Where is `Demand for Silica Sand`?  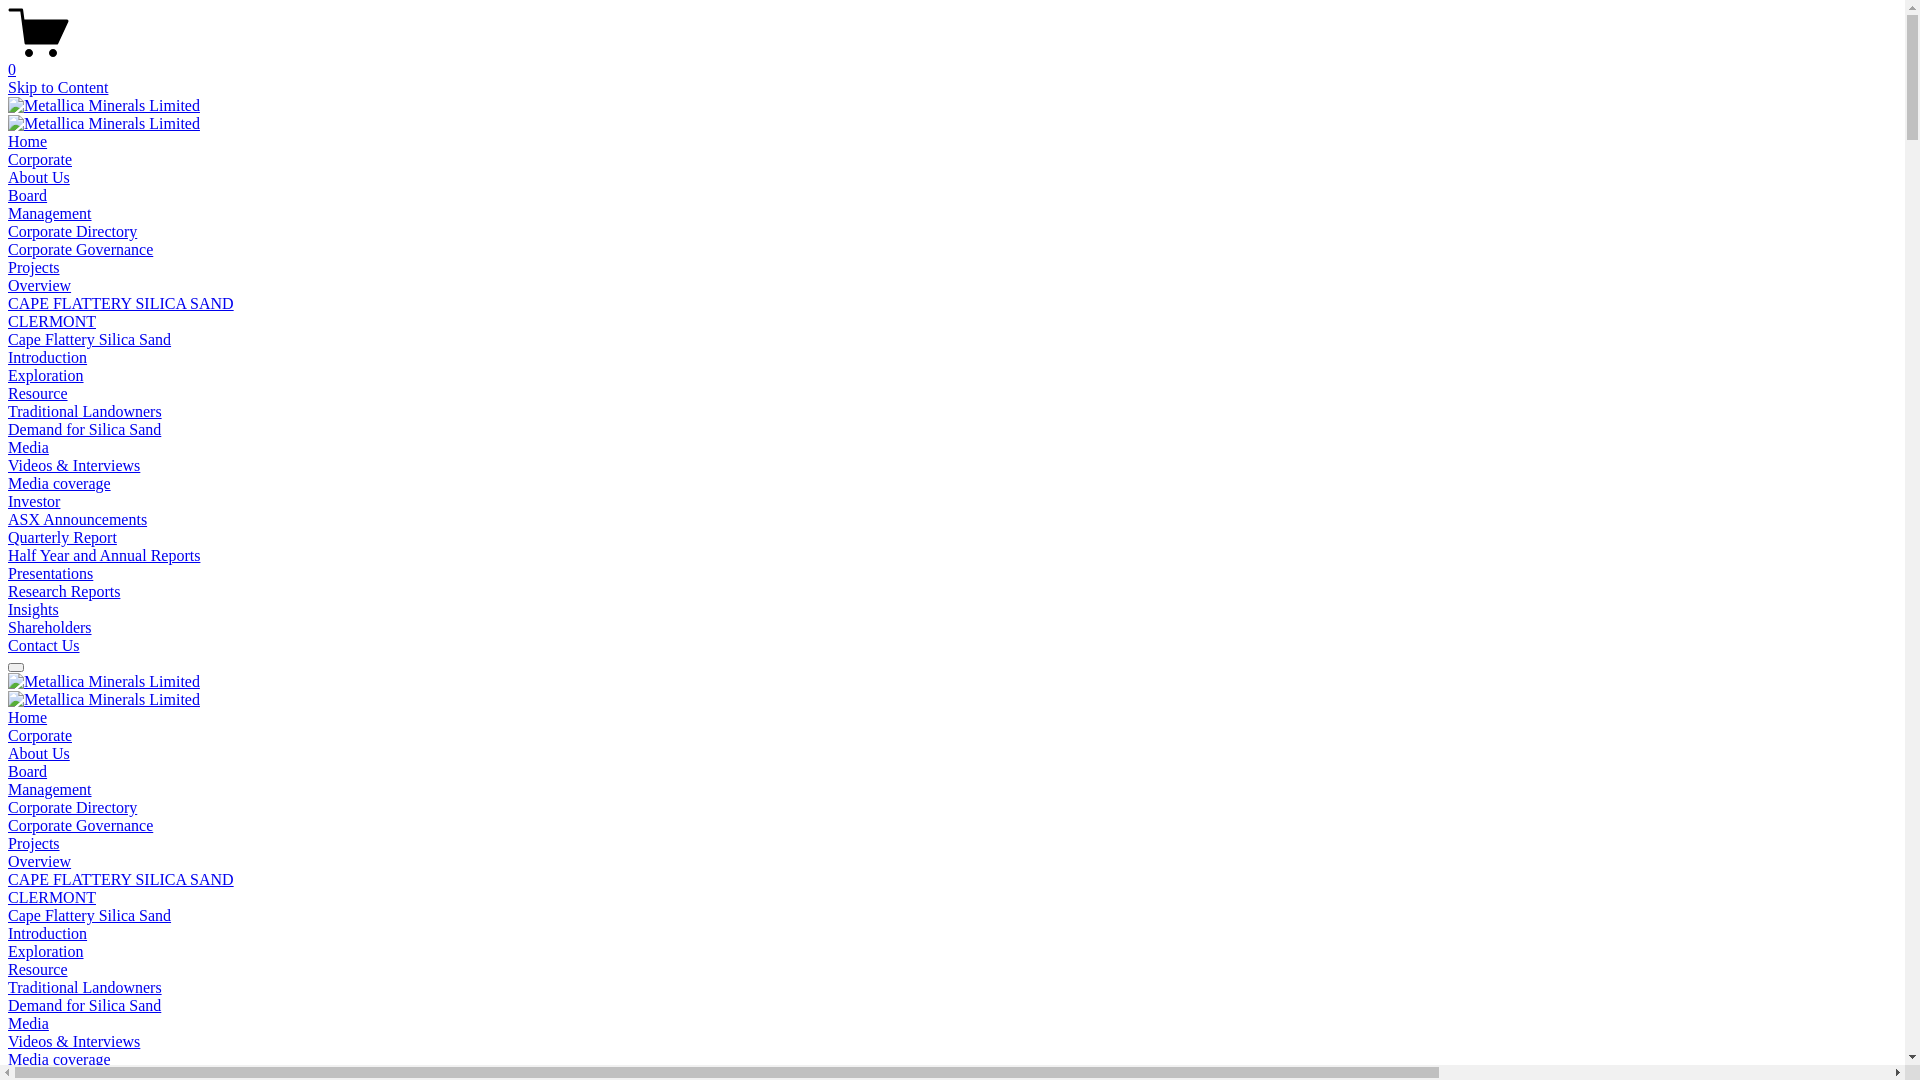
Demand for Silica Sand is located at coordinates (84, 430).